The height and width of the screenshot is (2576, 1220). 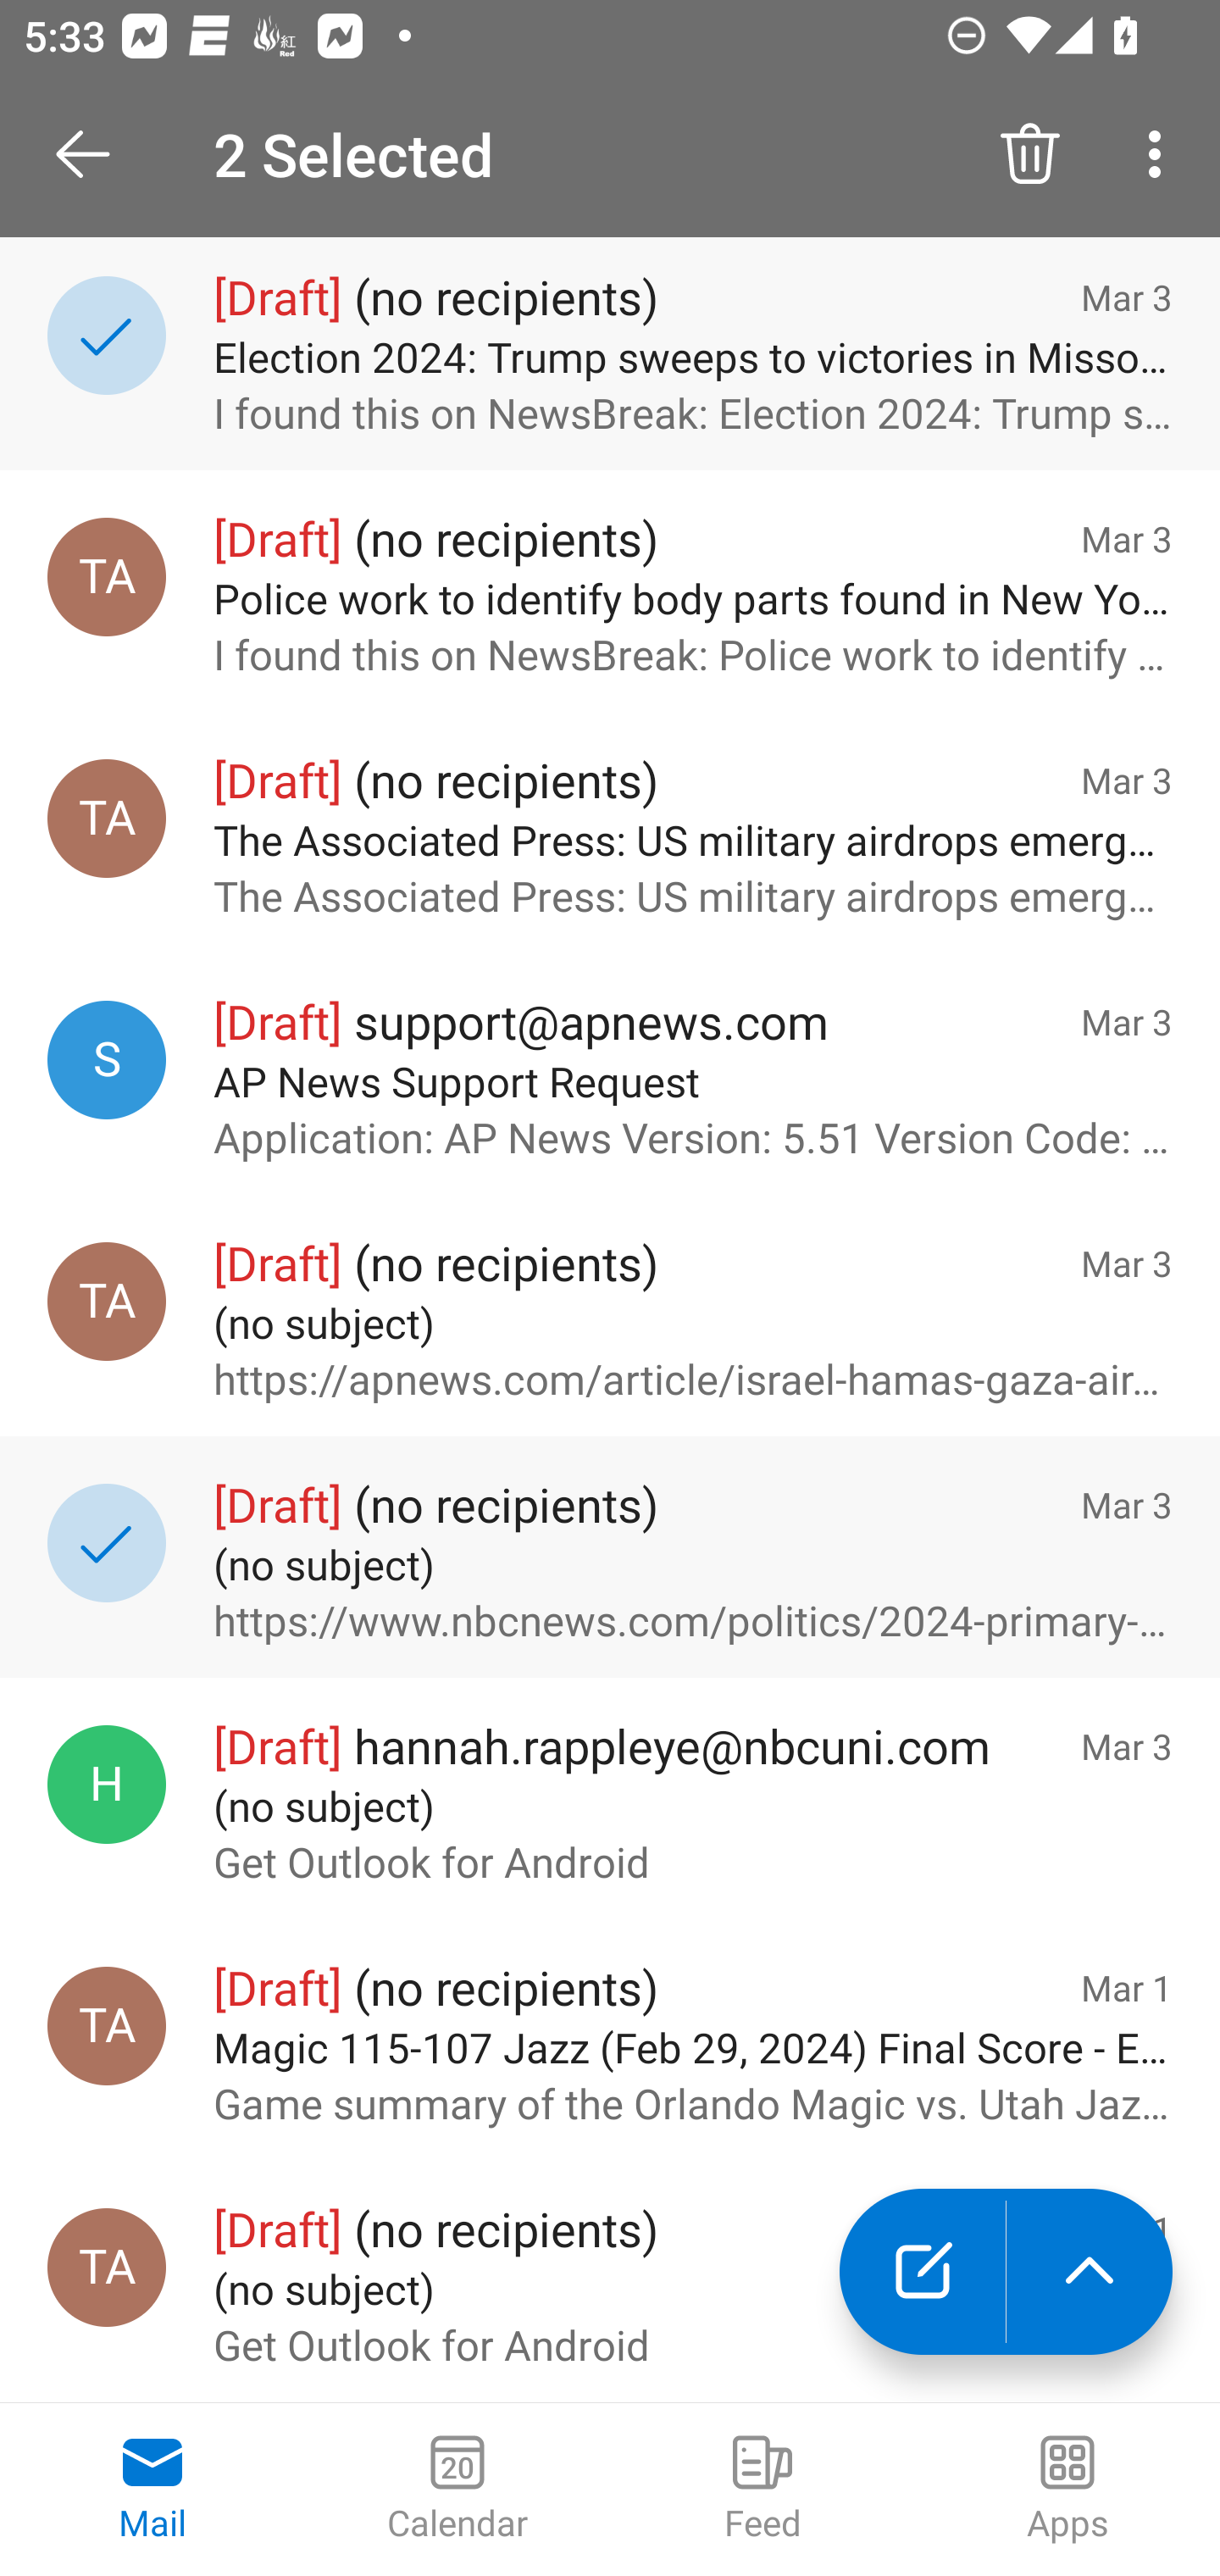 What do you see at coordinates (107, 2267) in the screenshot?
I see `Test Appium, testappium002@outlook.com` at bounding box center [107, 2267].